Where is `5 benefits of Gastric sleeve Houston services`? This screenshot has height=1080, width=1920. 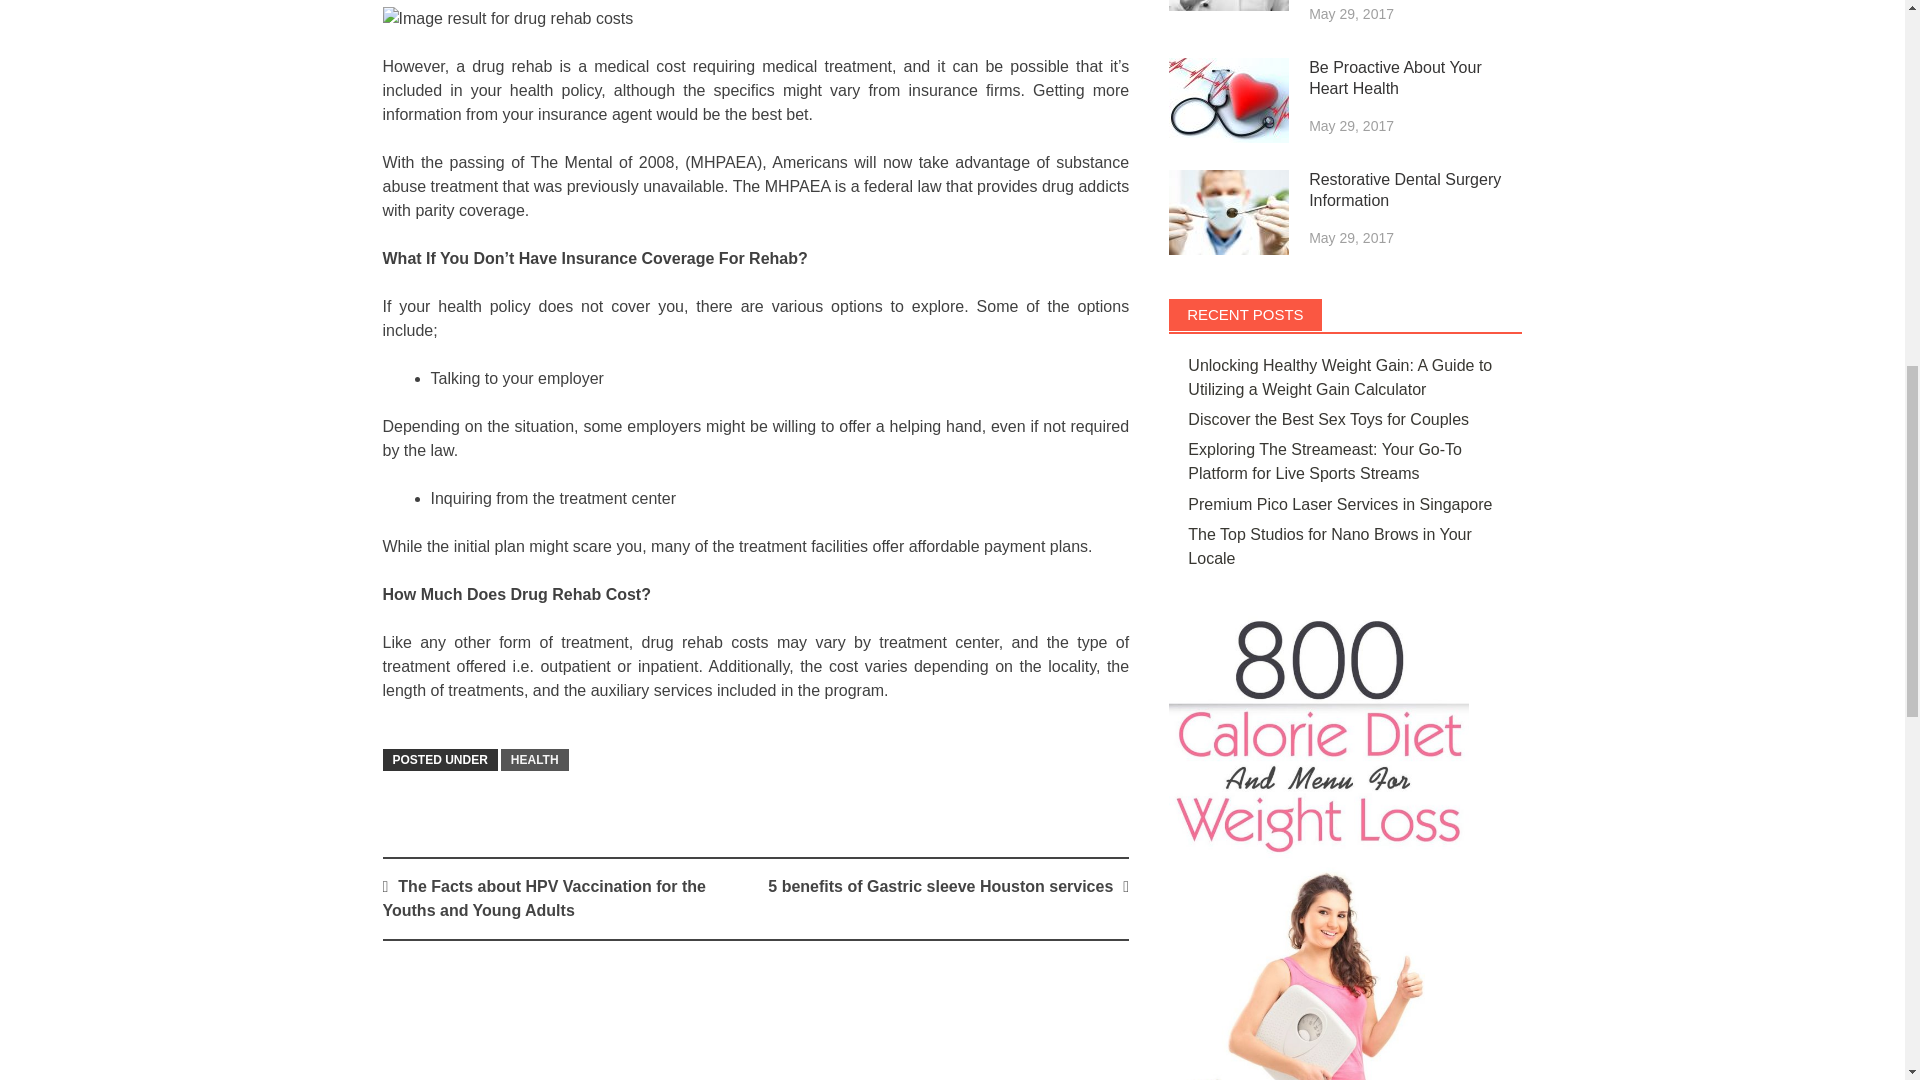
5 benefits of Gastric sleeve Houston services is located at coordinates (940, 886).